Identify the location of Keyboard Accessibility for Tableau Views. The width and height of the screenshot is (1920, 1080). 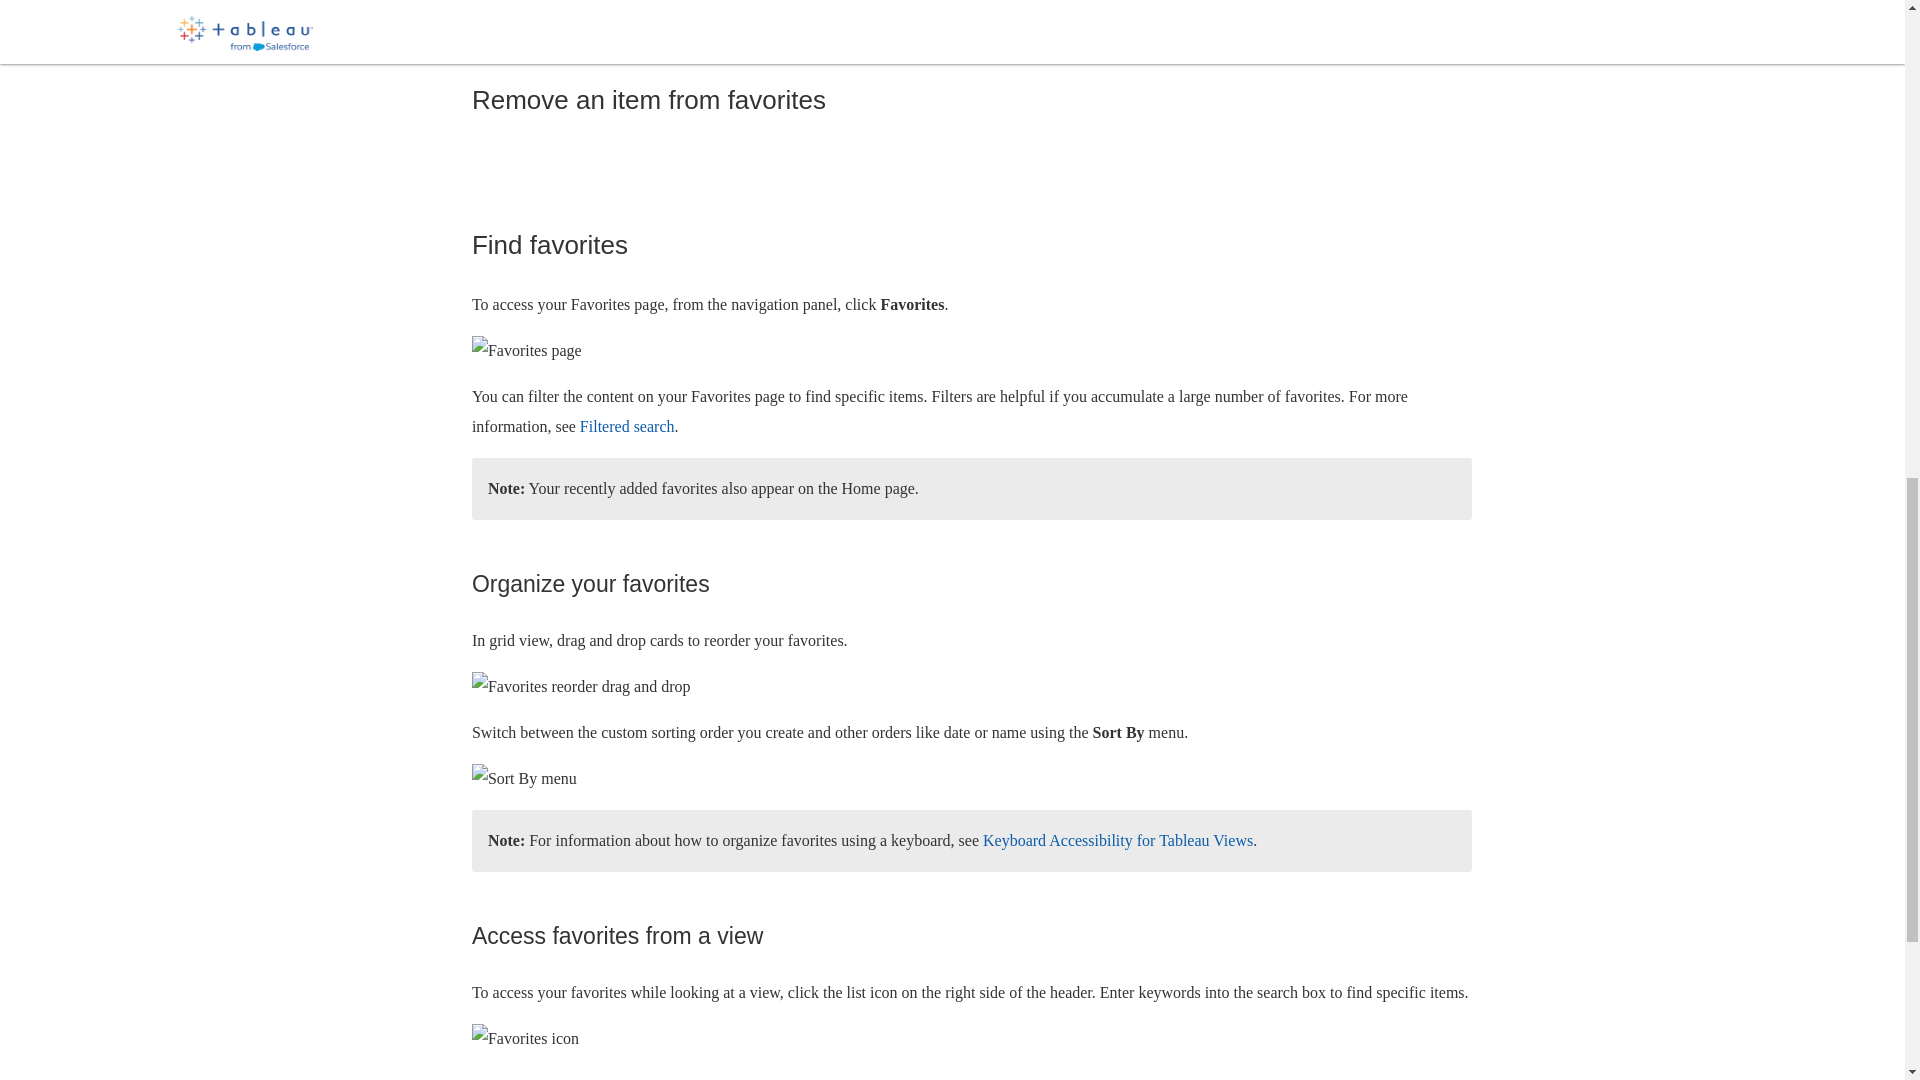
(1118, 840).